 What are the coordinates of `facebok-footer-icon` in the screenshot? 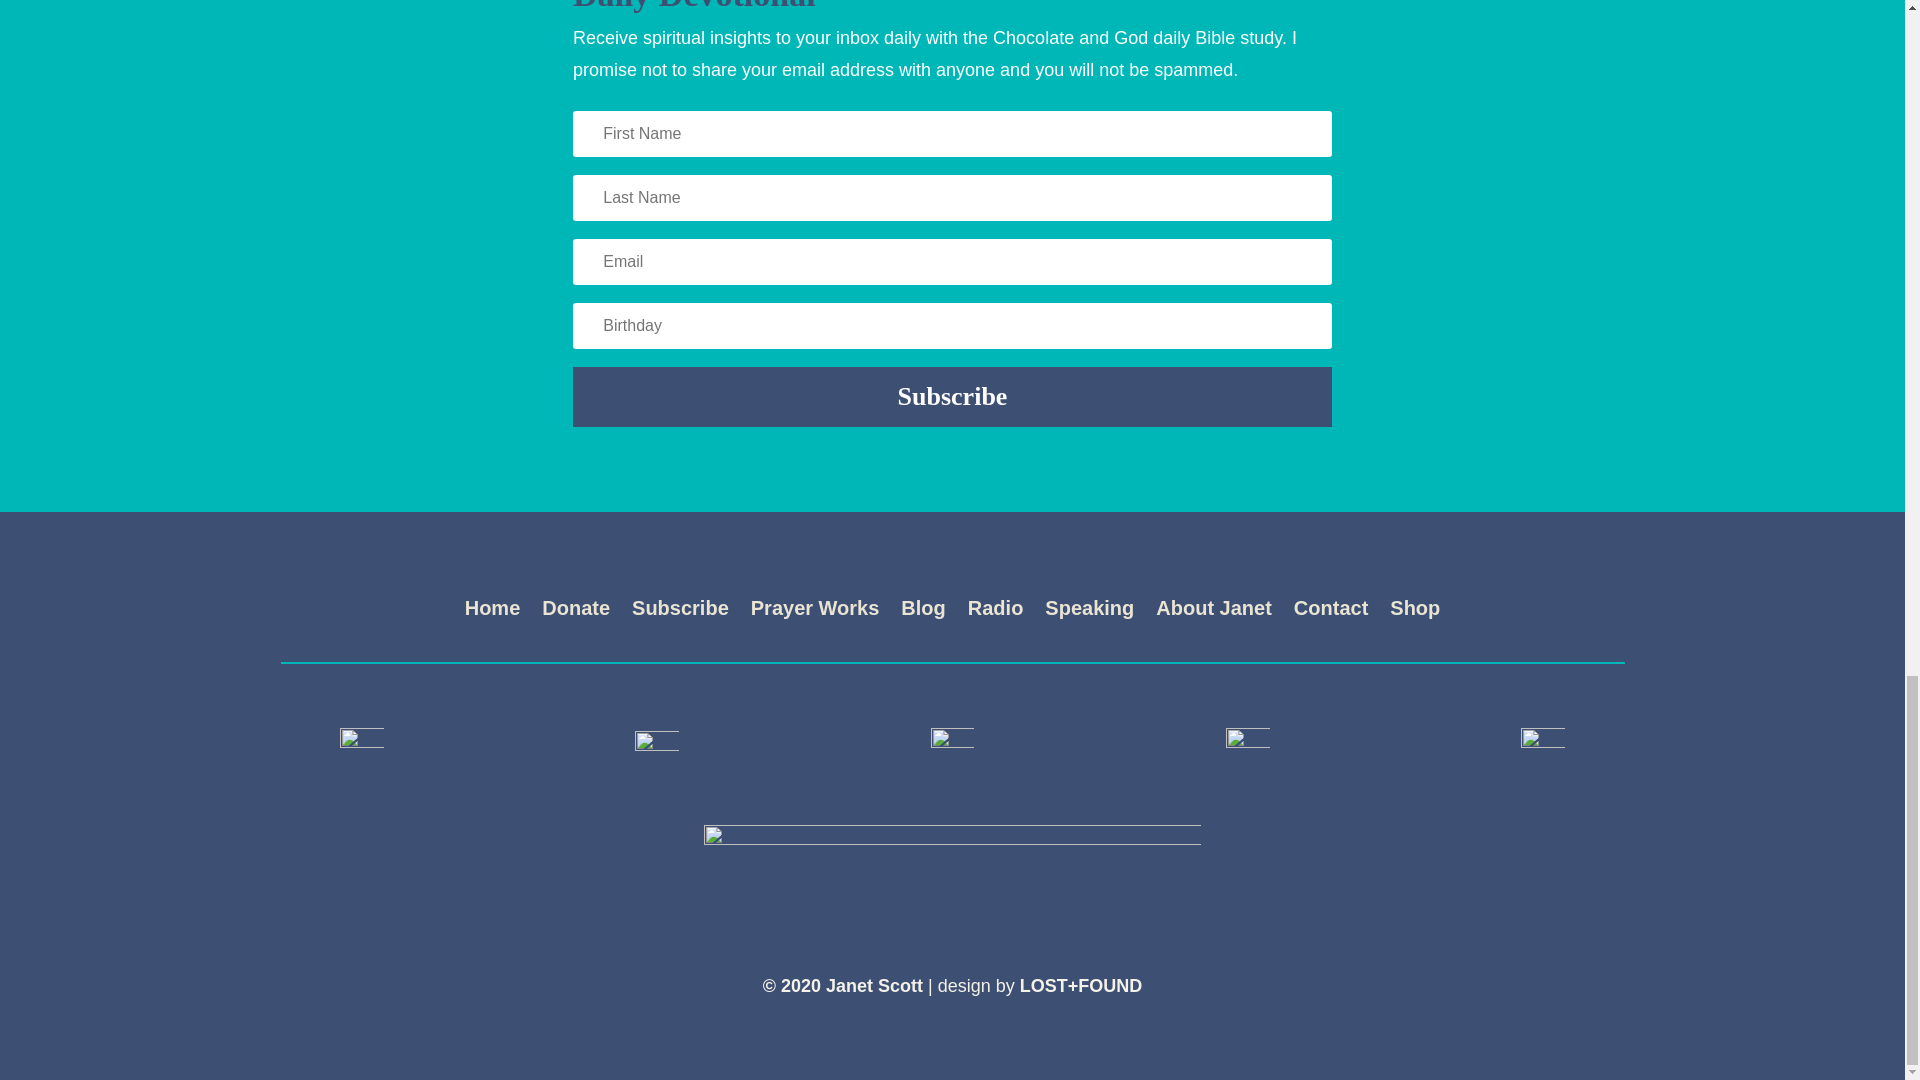 It's located at (362, 748).